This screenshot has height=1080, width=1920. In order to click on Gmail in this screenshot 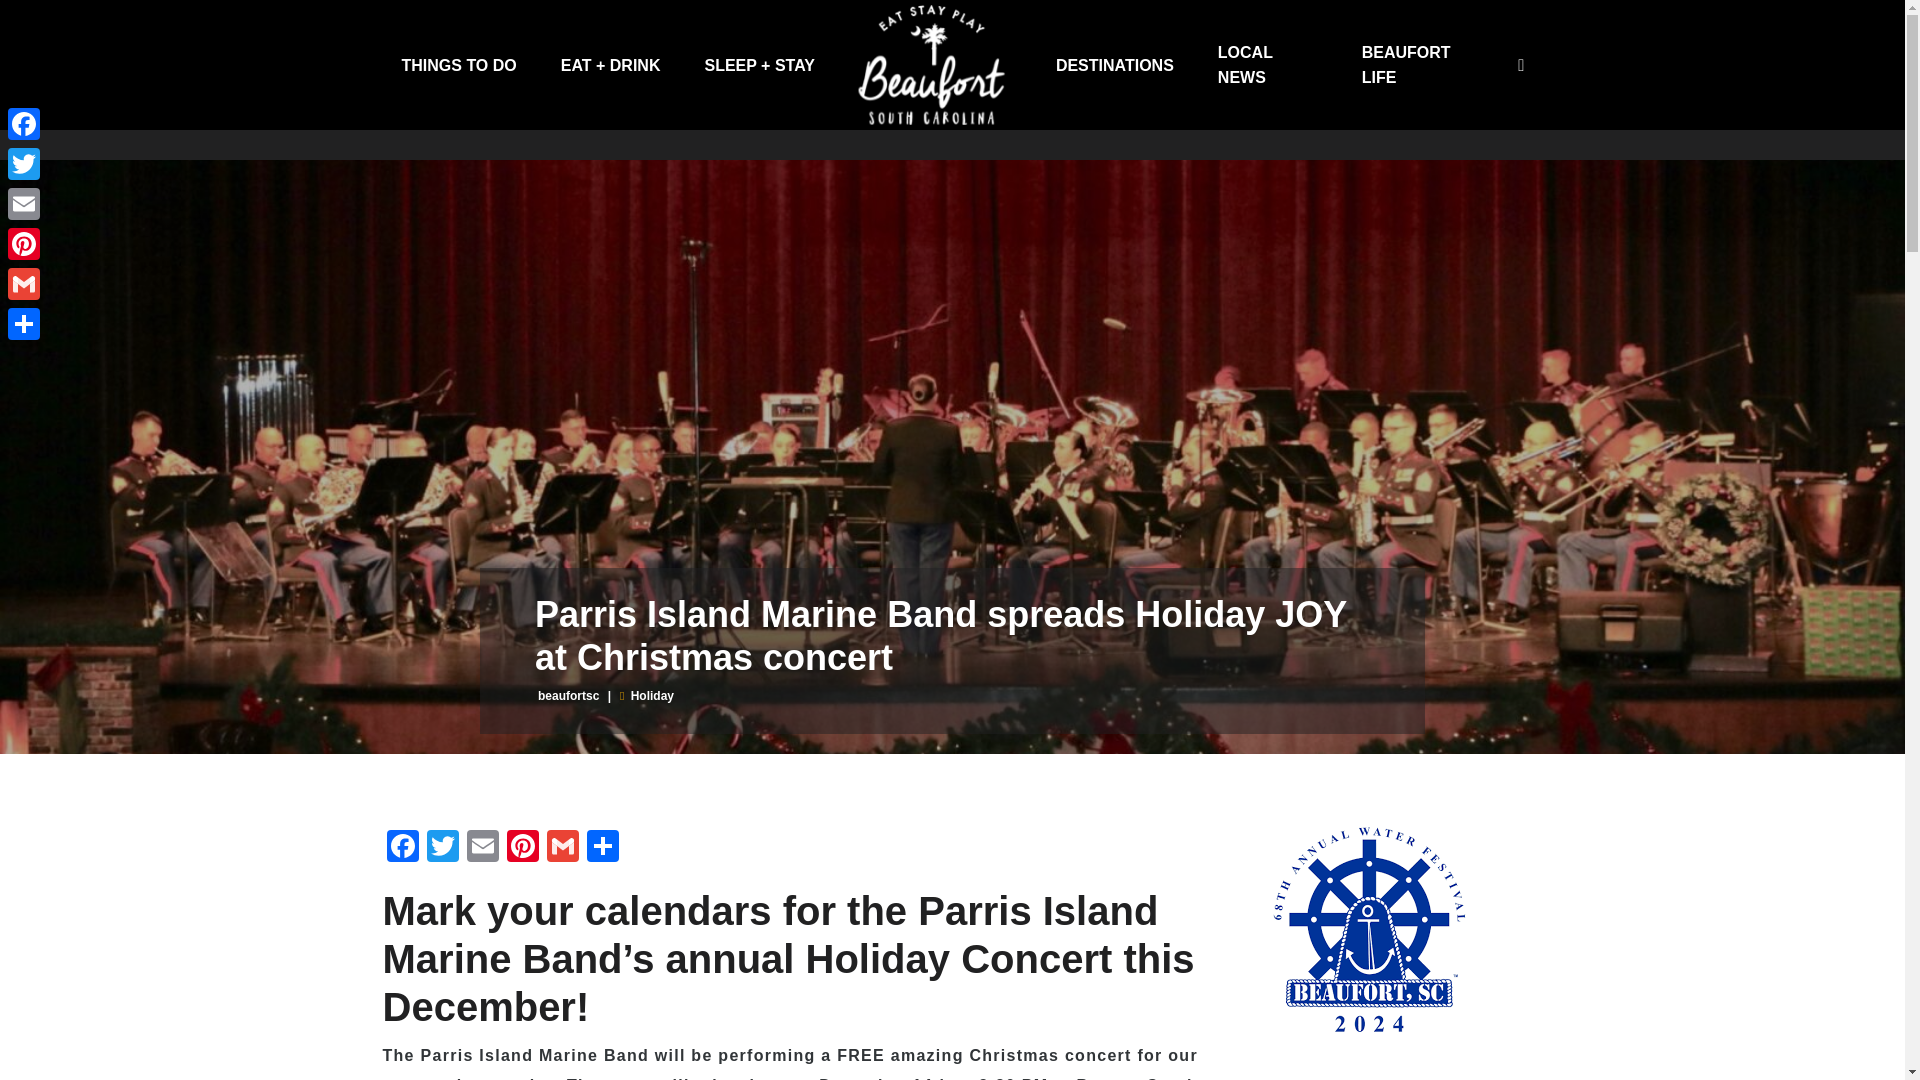, I will do `click(24, 283)`.